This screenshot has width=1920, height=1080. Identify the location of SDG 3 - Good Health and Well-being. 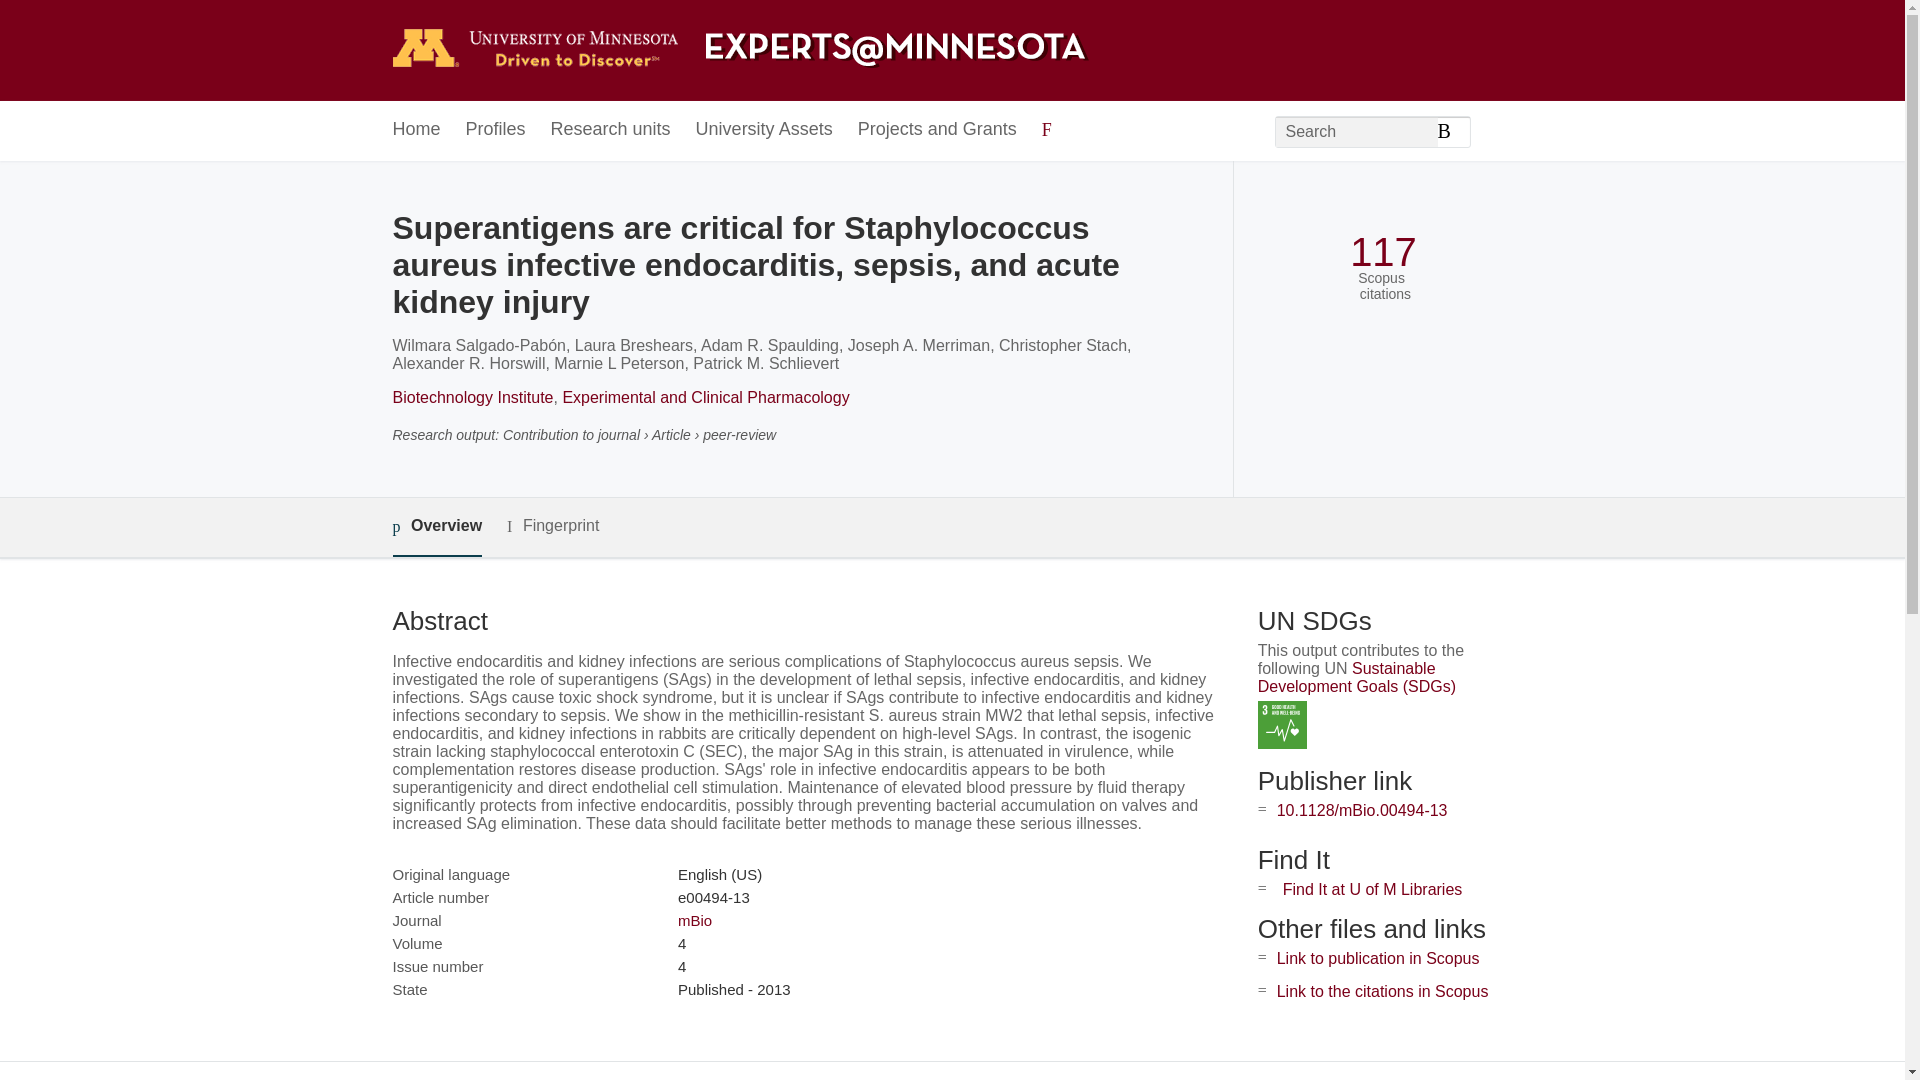
(1282, 724).